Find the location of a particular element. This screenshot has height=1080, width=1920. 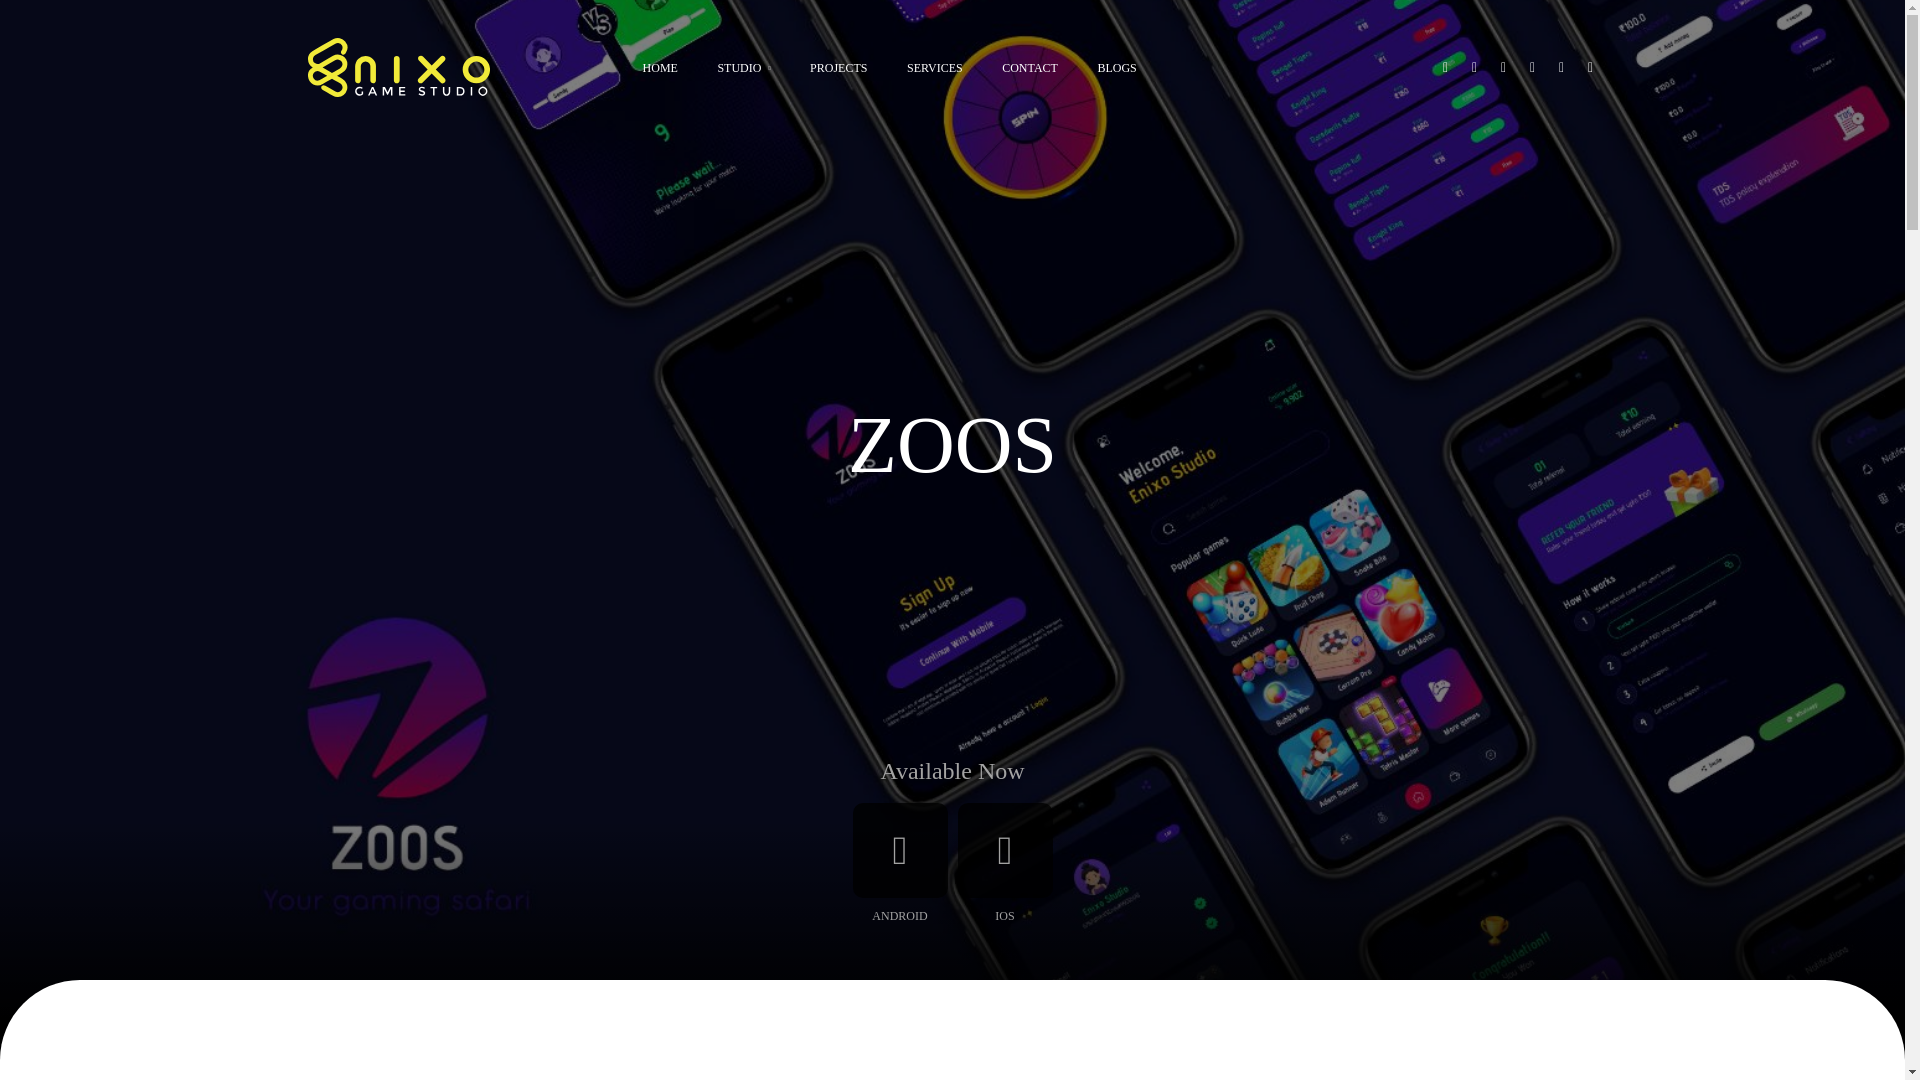

ANDROID is located at coordinates (900, 866).